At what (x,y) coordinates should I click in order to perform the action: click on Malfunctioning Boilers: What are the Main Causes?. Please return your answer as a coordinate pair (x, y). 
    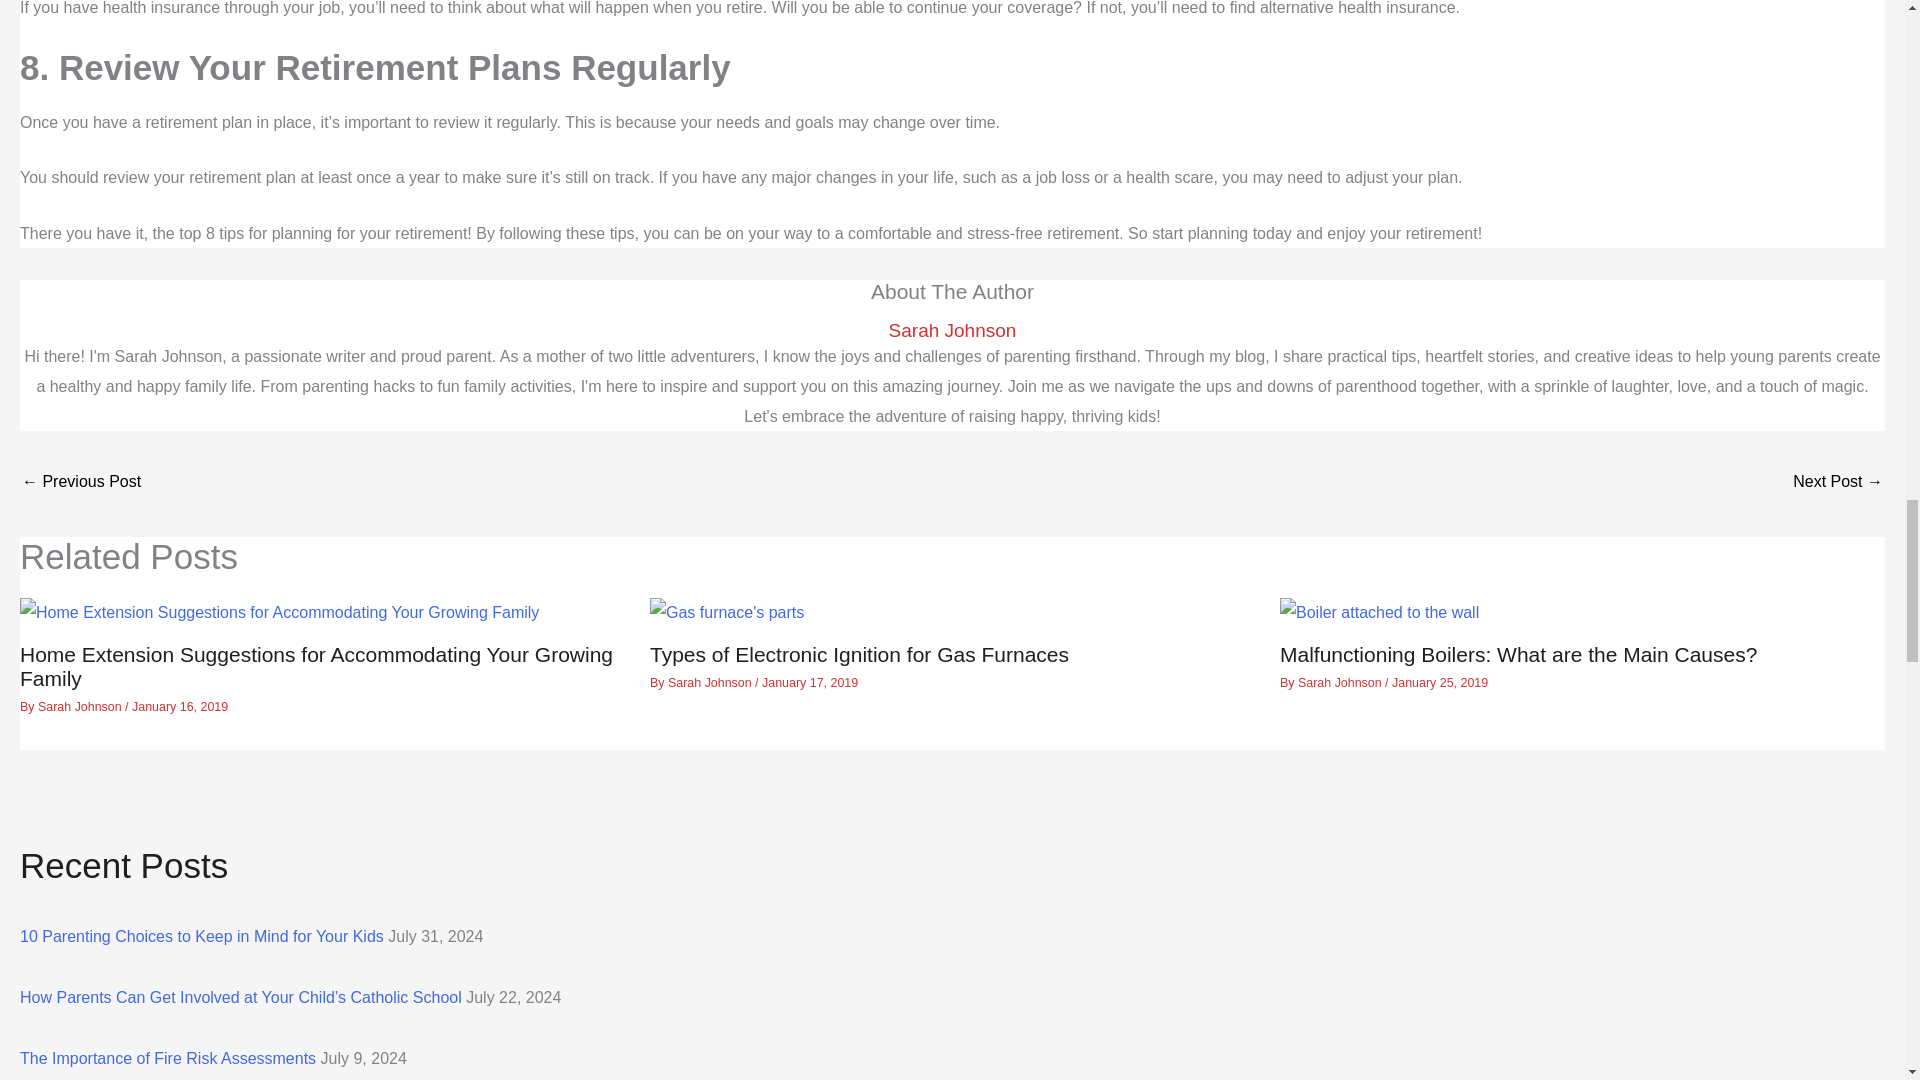
    Looking at the image, I should click on (1518, 654).